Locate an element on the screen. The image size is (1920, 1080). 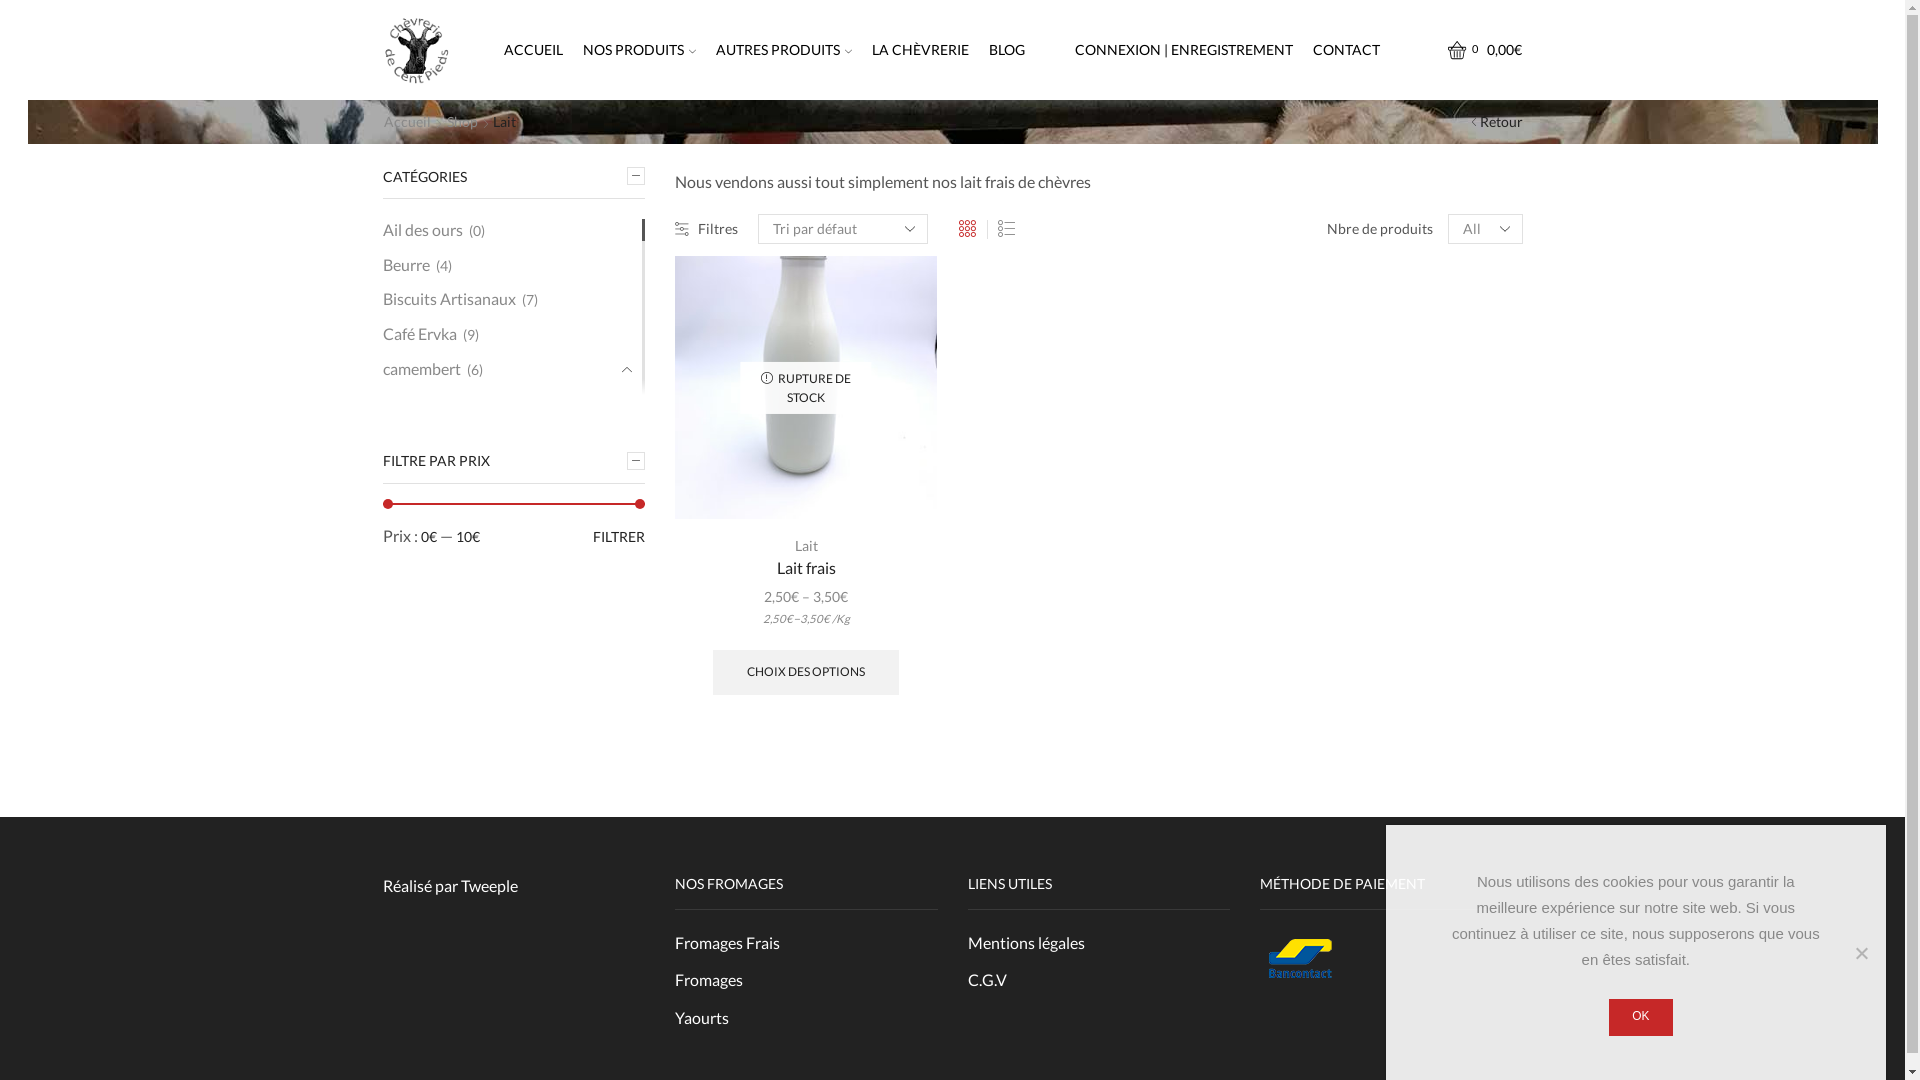
camembert is located at coordinates (421, 370).